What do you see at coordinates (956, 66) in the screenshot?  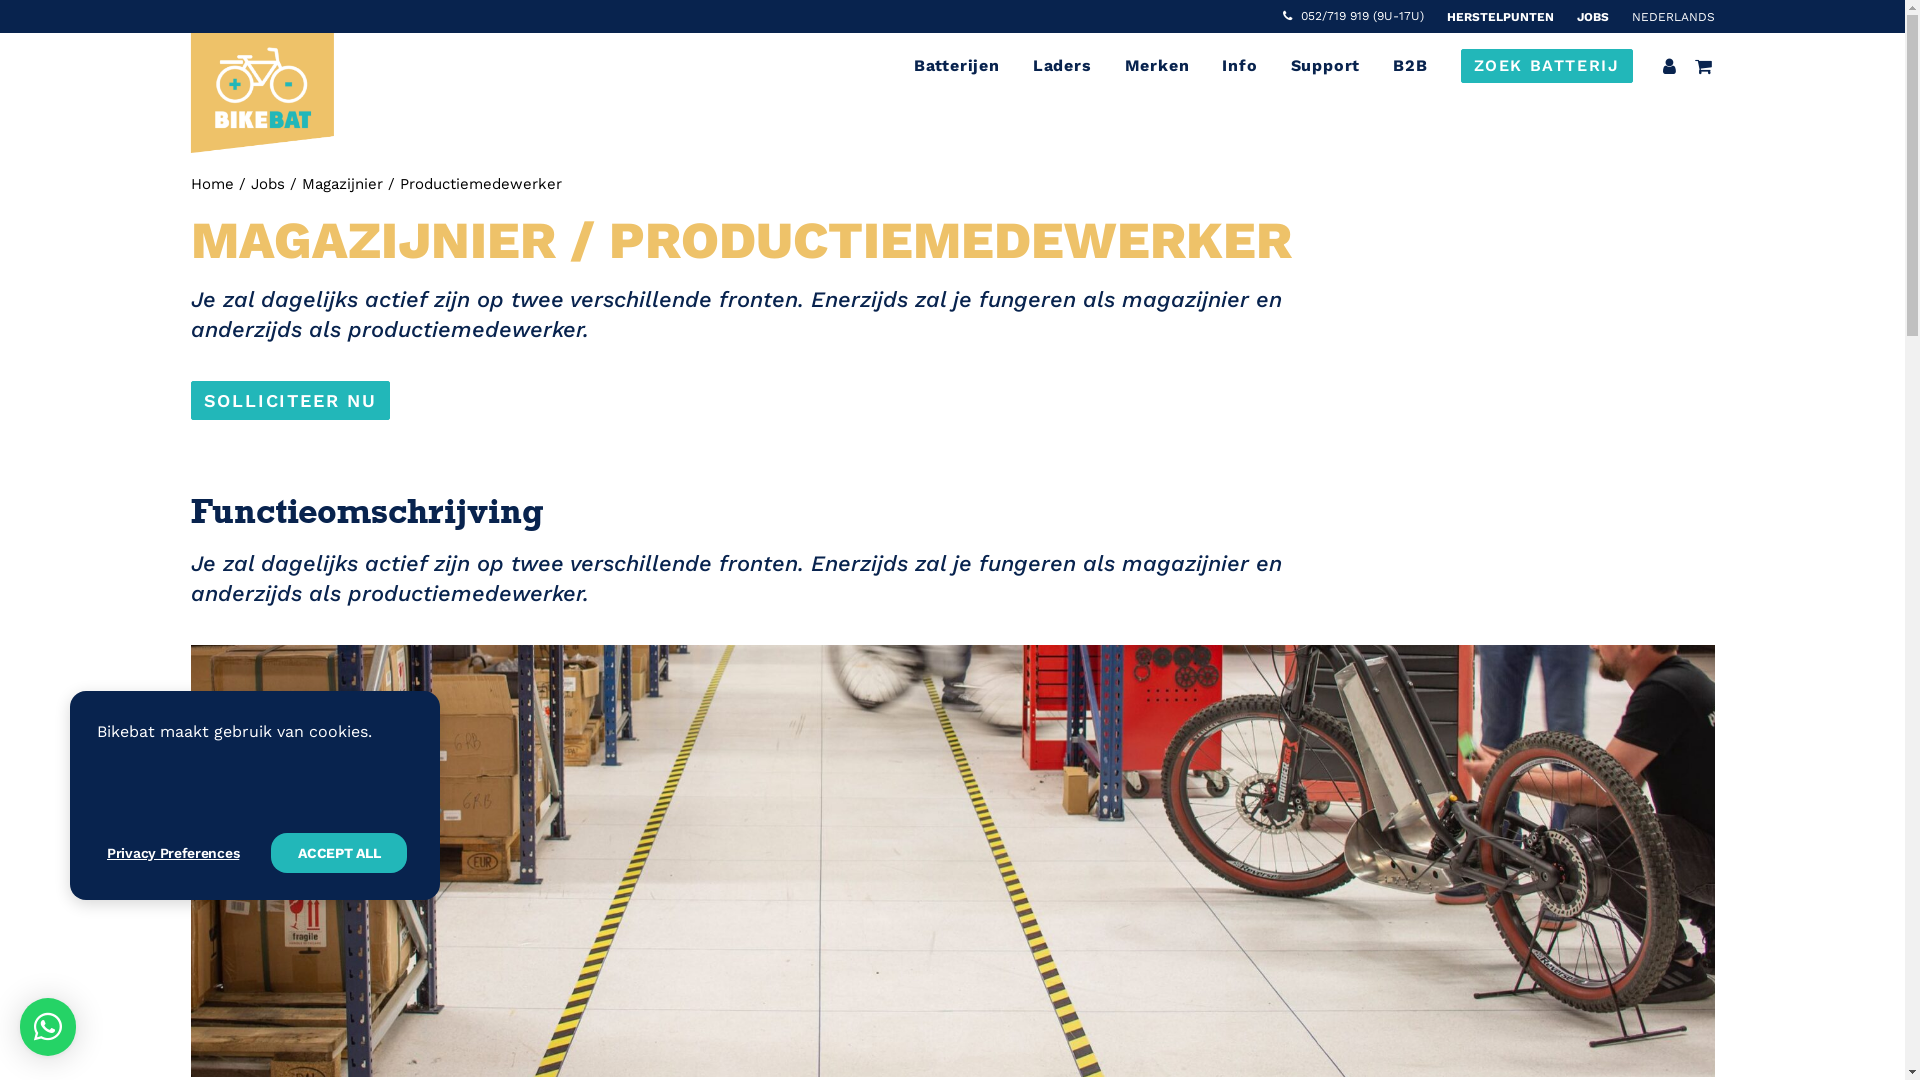 I see `Batterijen` at bounding box center [956, 66].